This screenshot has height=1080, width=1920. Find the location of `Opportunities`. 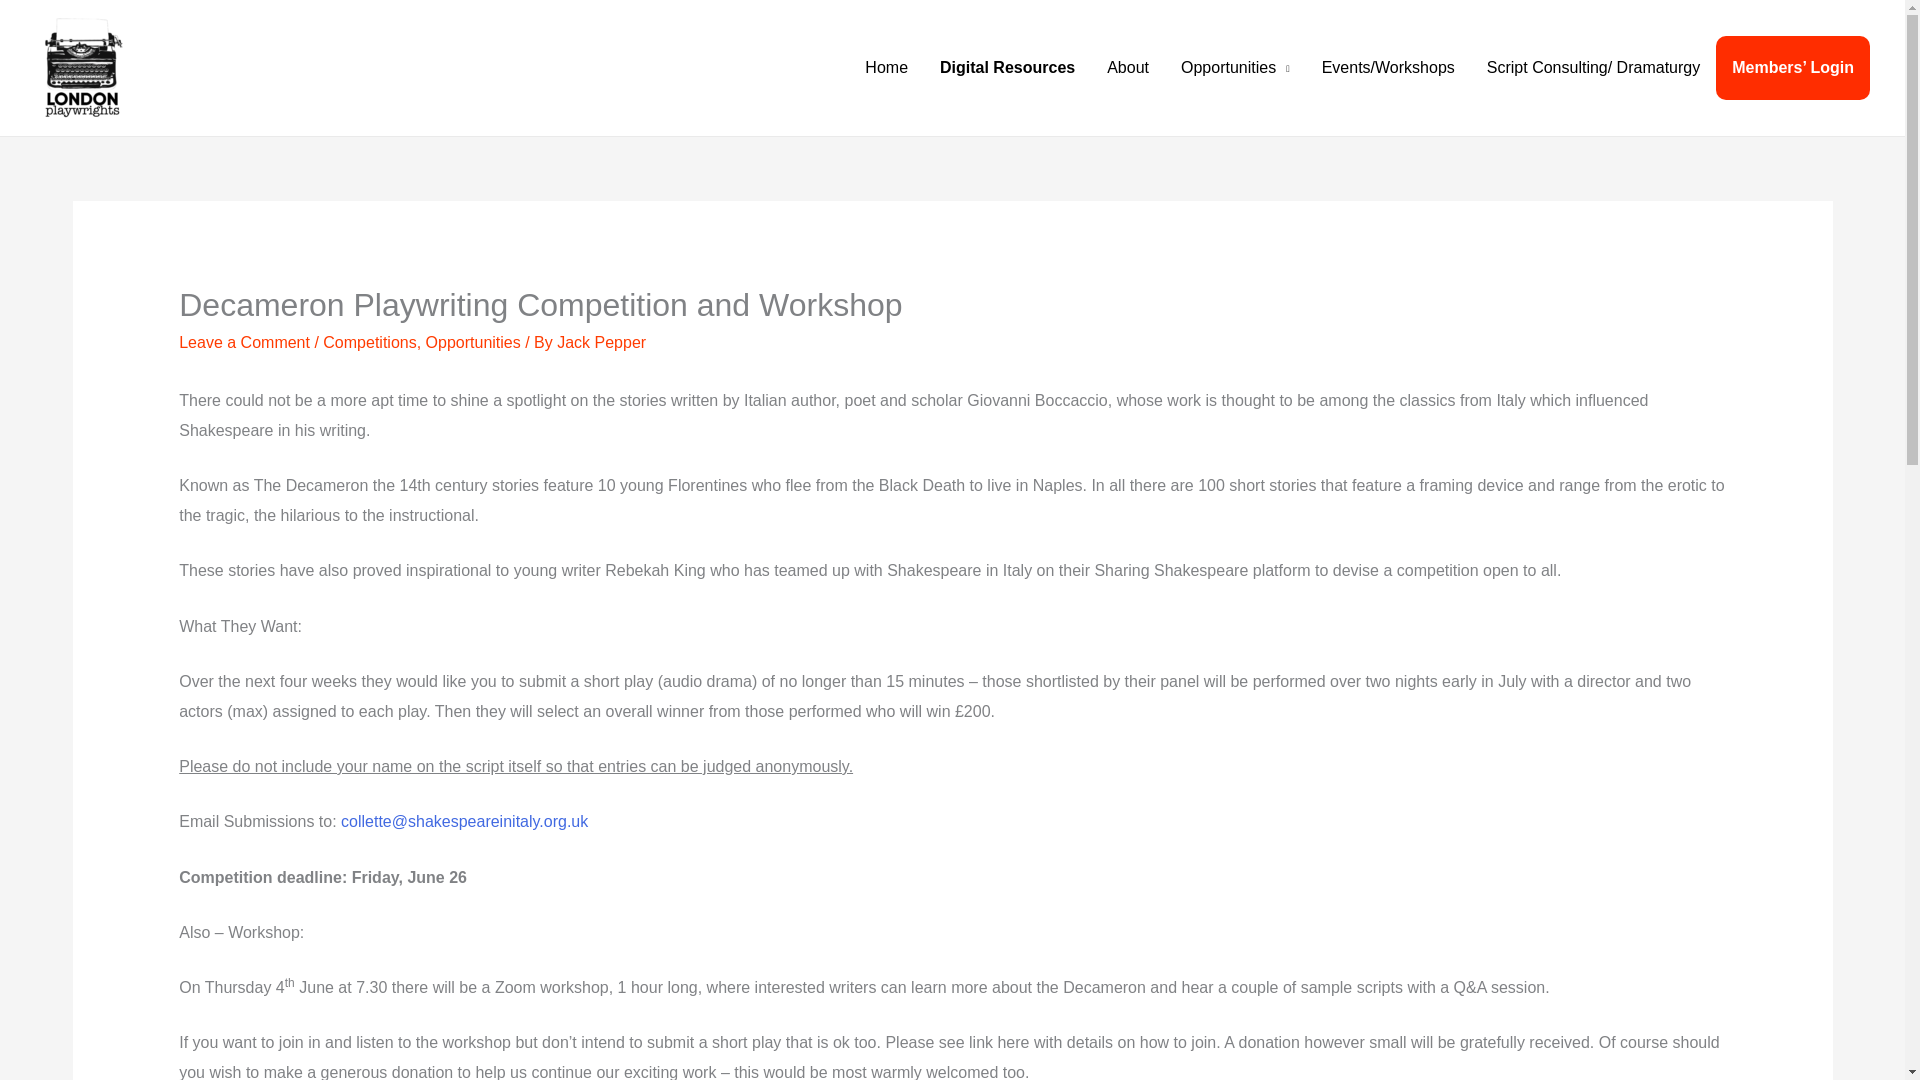

Opportunities is located at coordinates (473, 342).